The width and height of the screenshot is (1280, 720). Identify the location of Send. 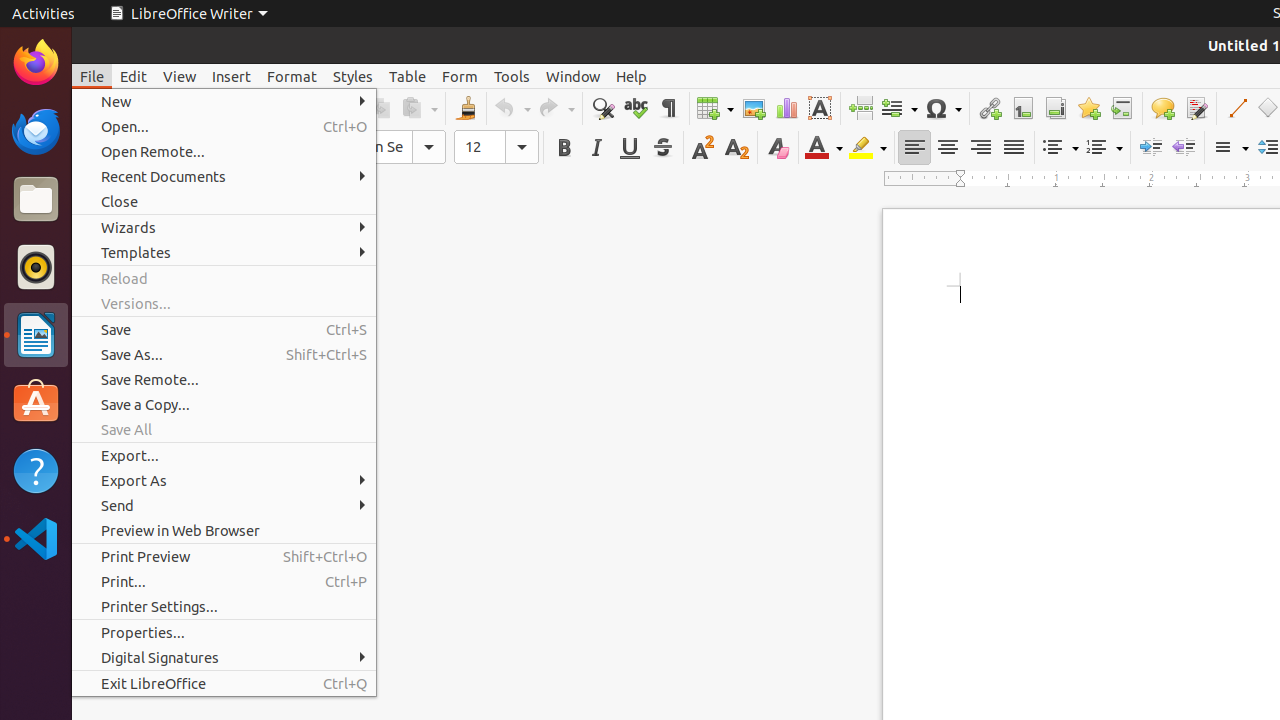
(224, 506).